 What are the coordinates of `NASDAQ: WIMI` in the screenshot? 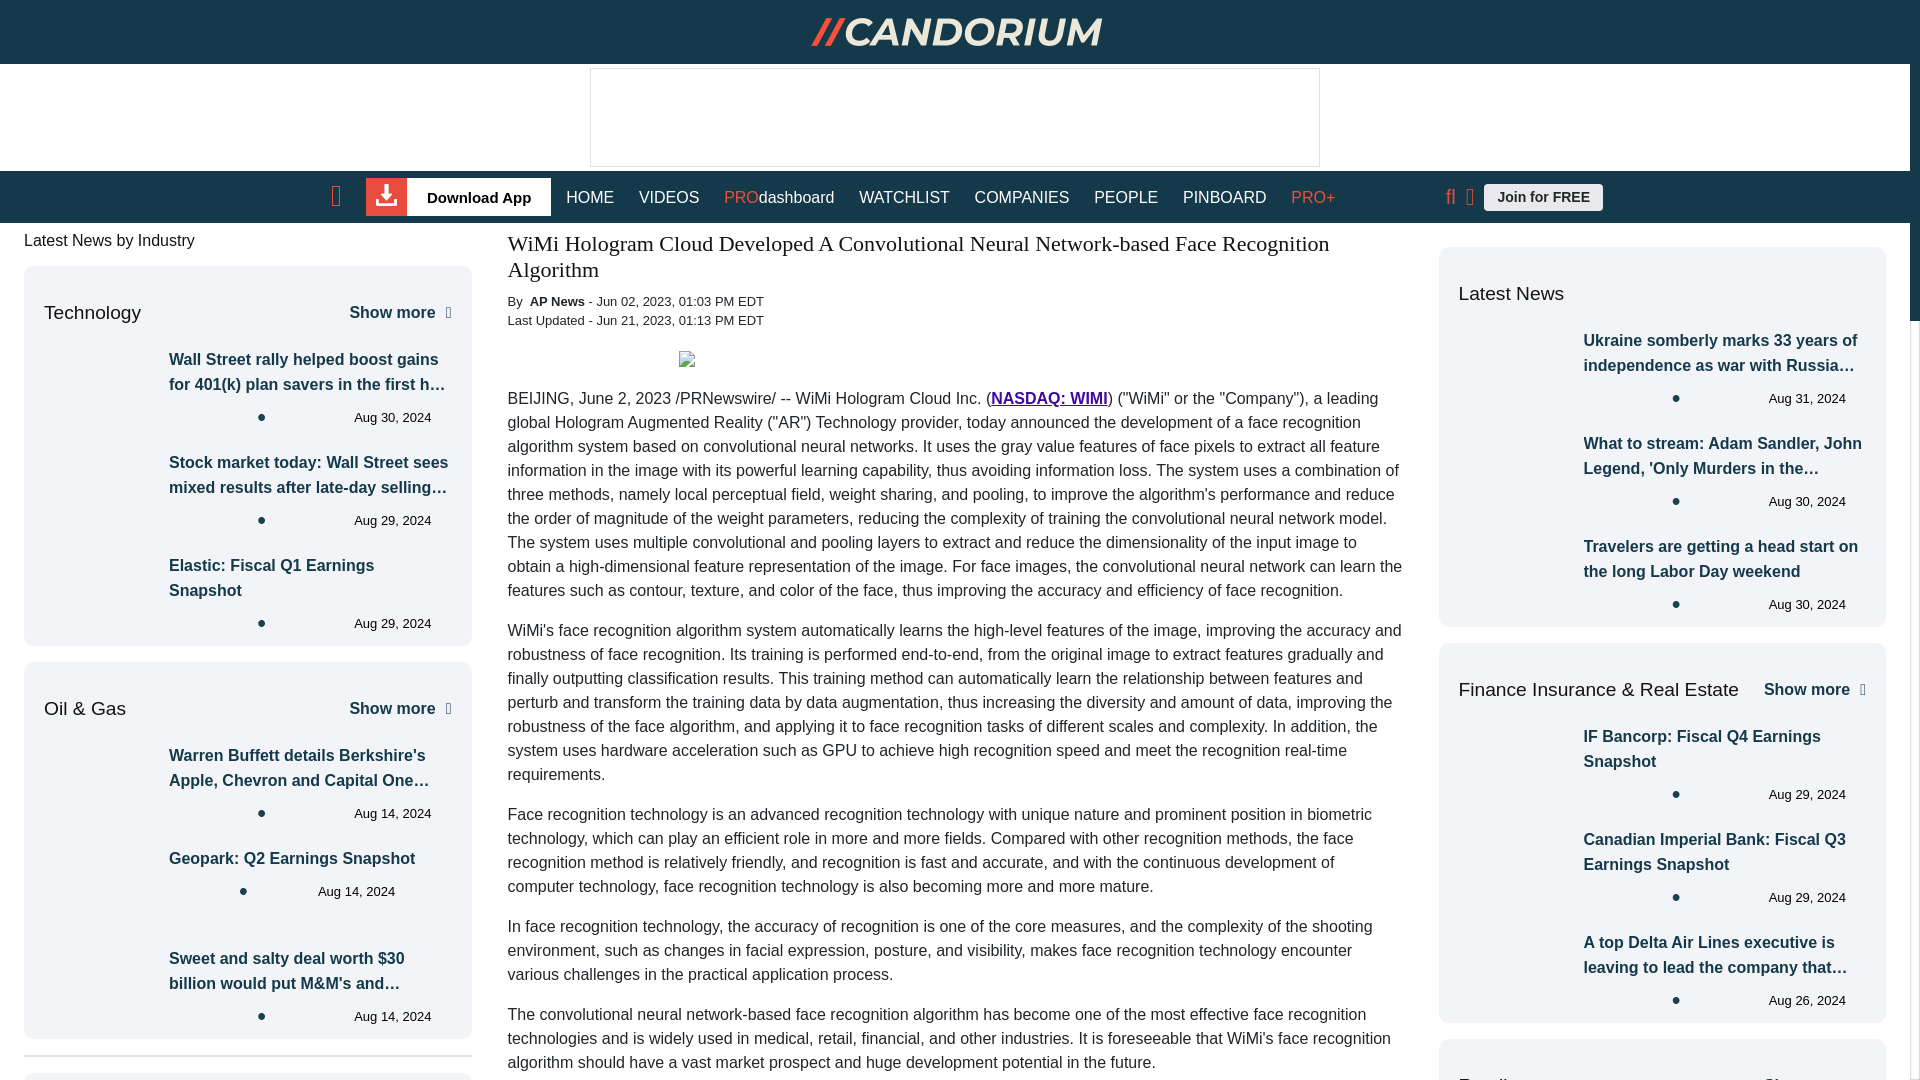 It's located at (1048, 398).